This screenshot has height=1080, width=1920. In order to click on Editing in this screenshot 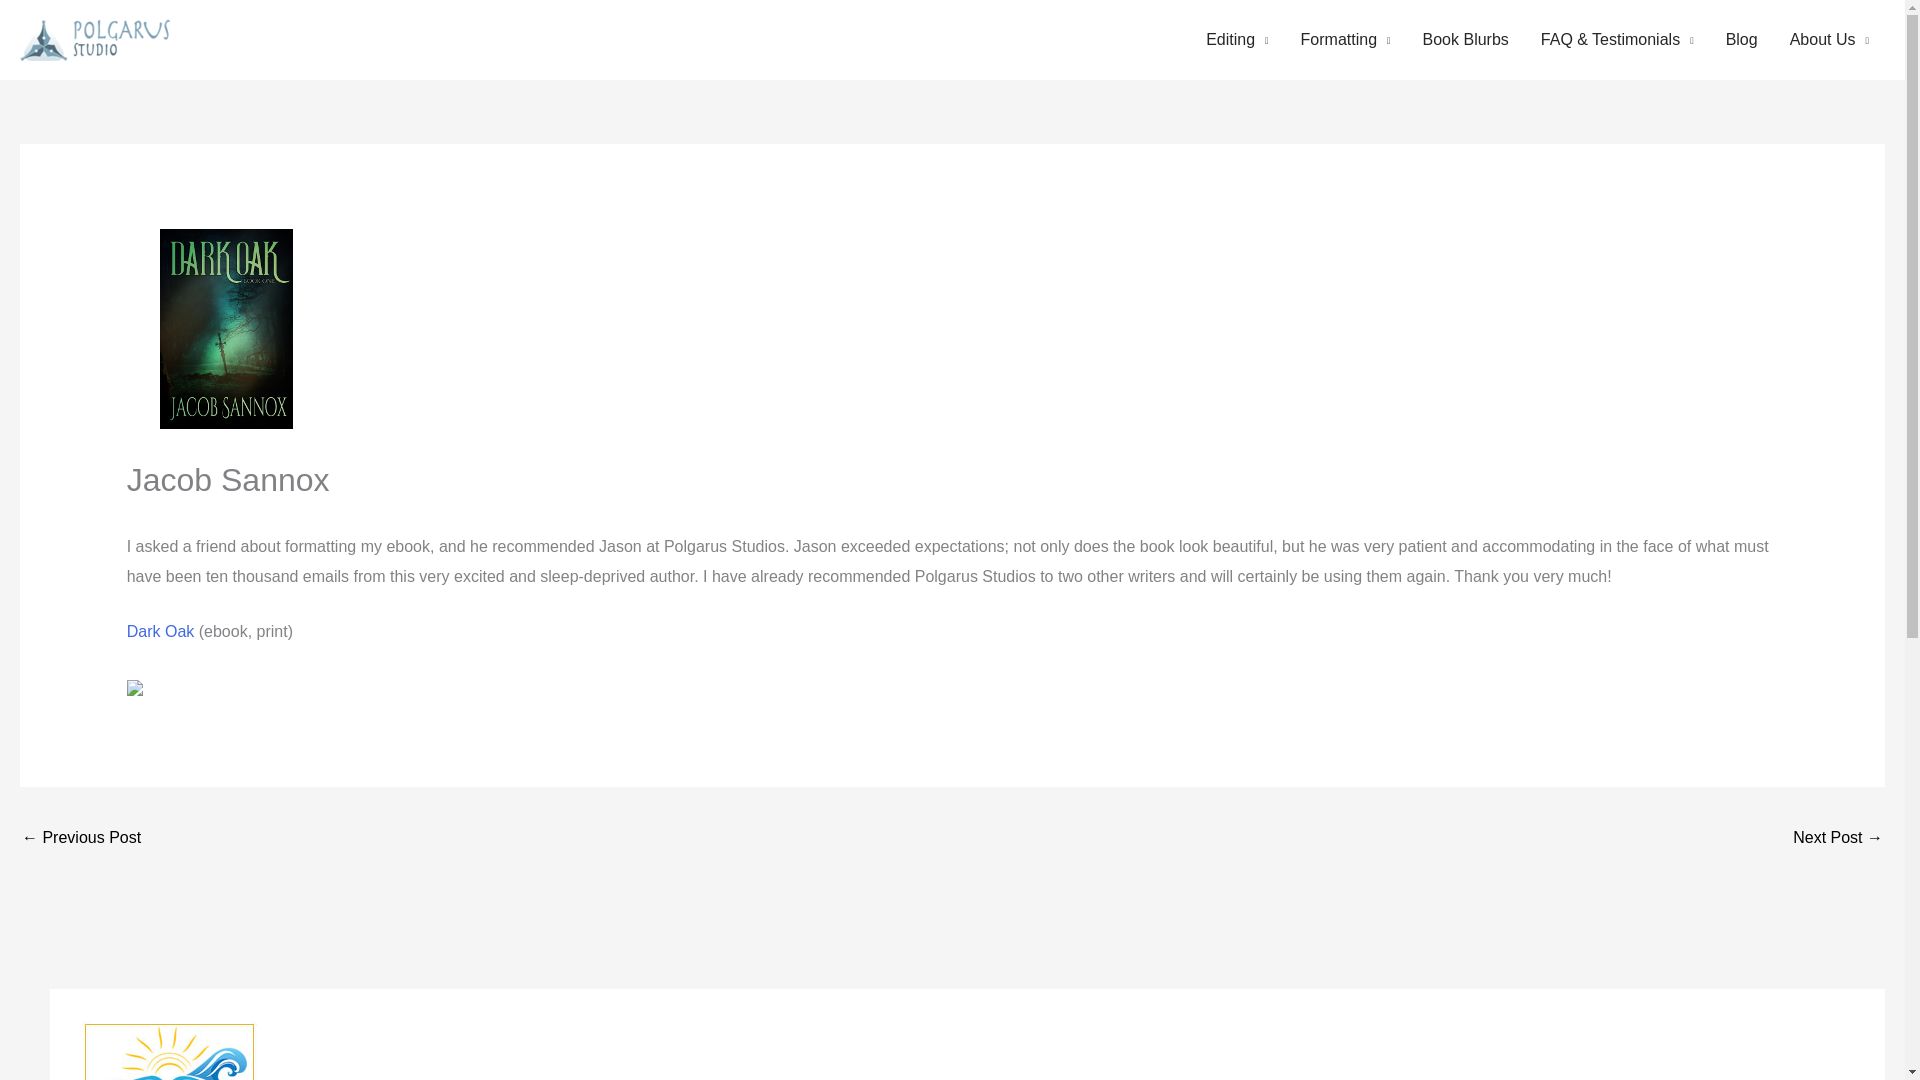, I will do `click(1237, 40)`.